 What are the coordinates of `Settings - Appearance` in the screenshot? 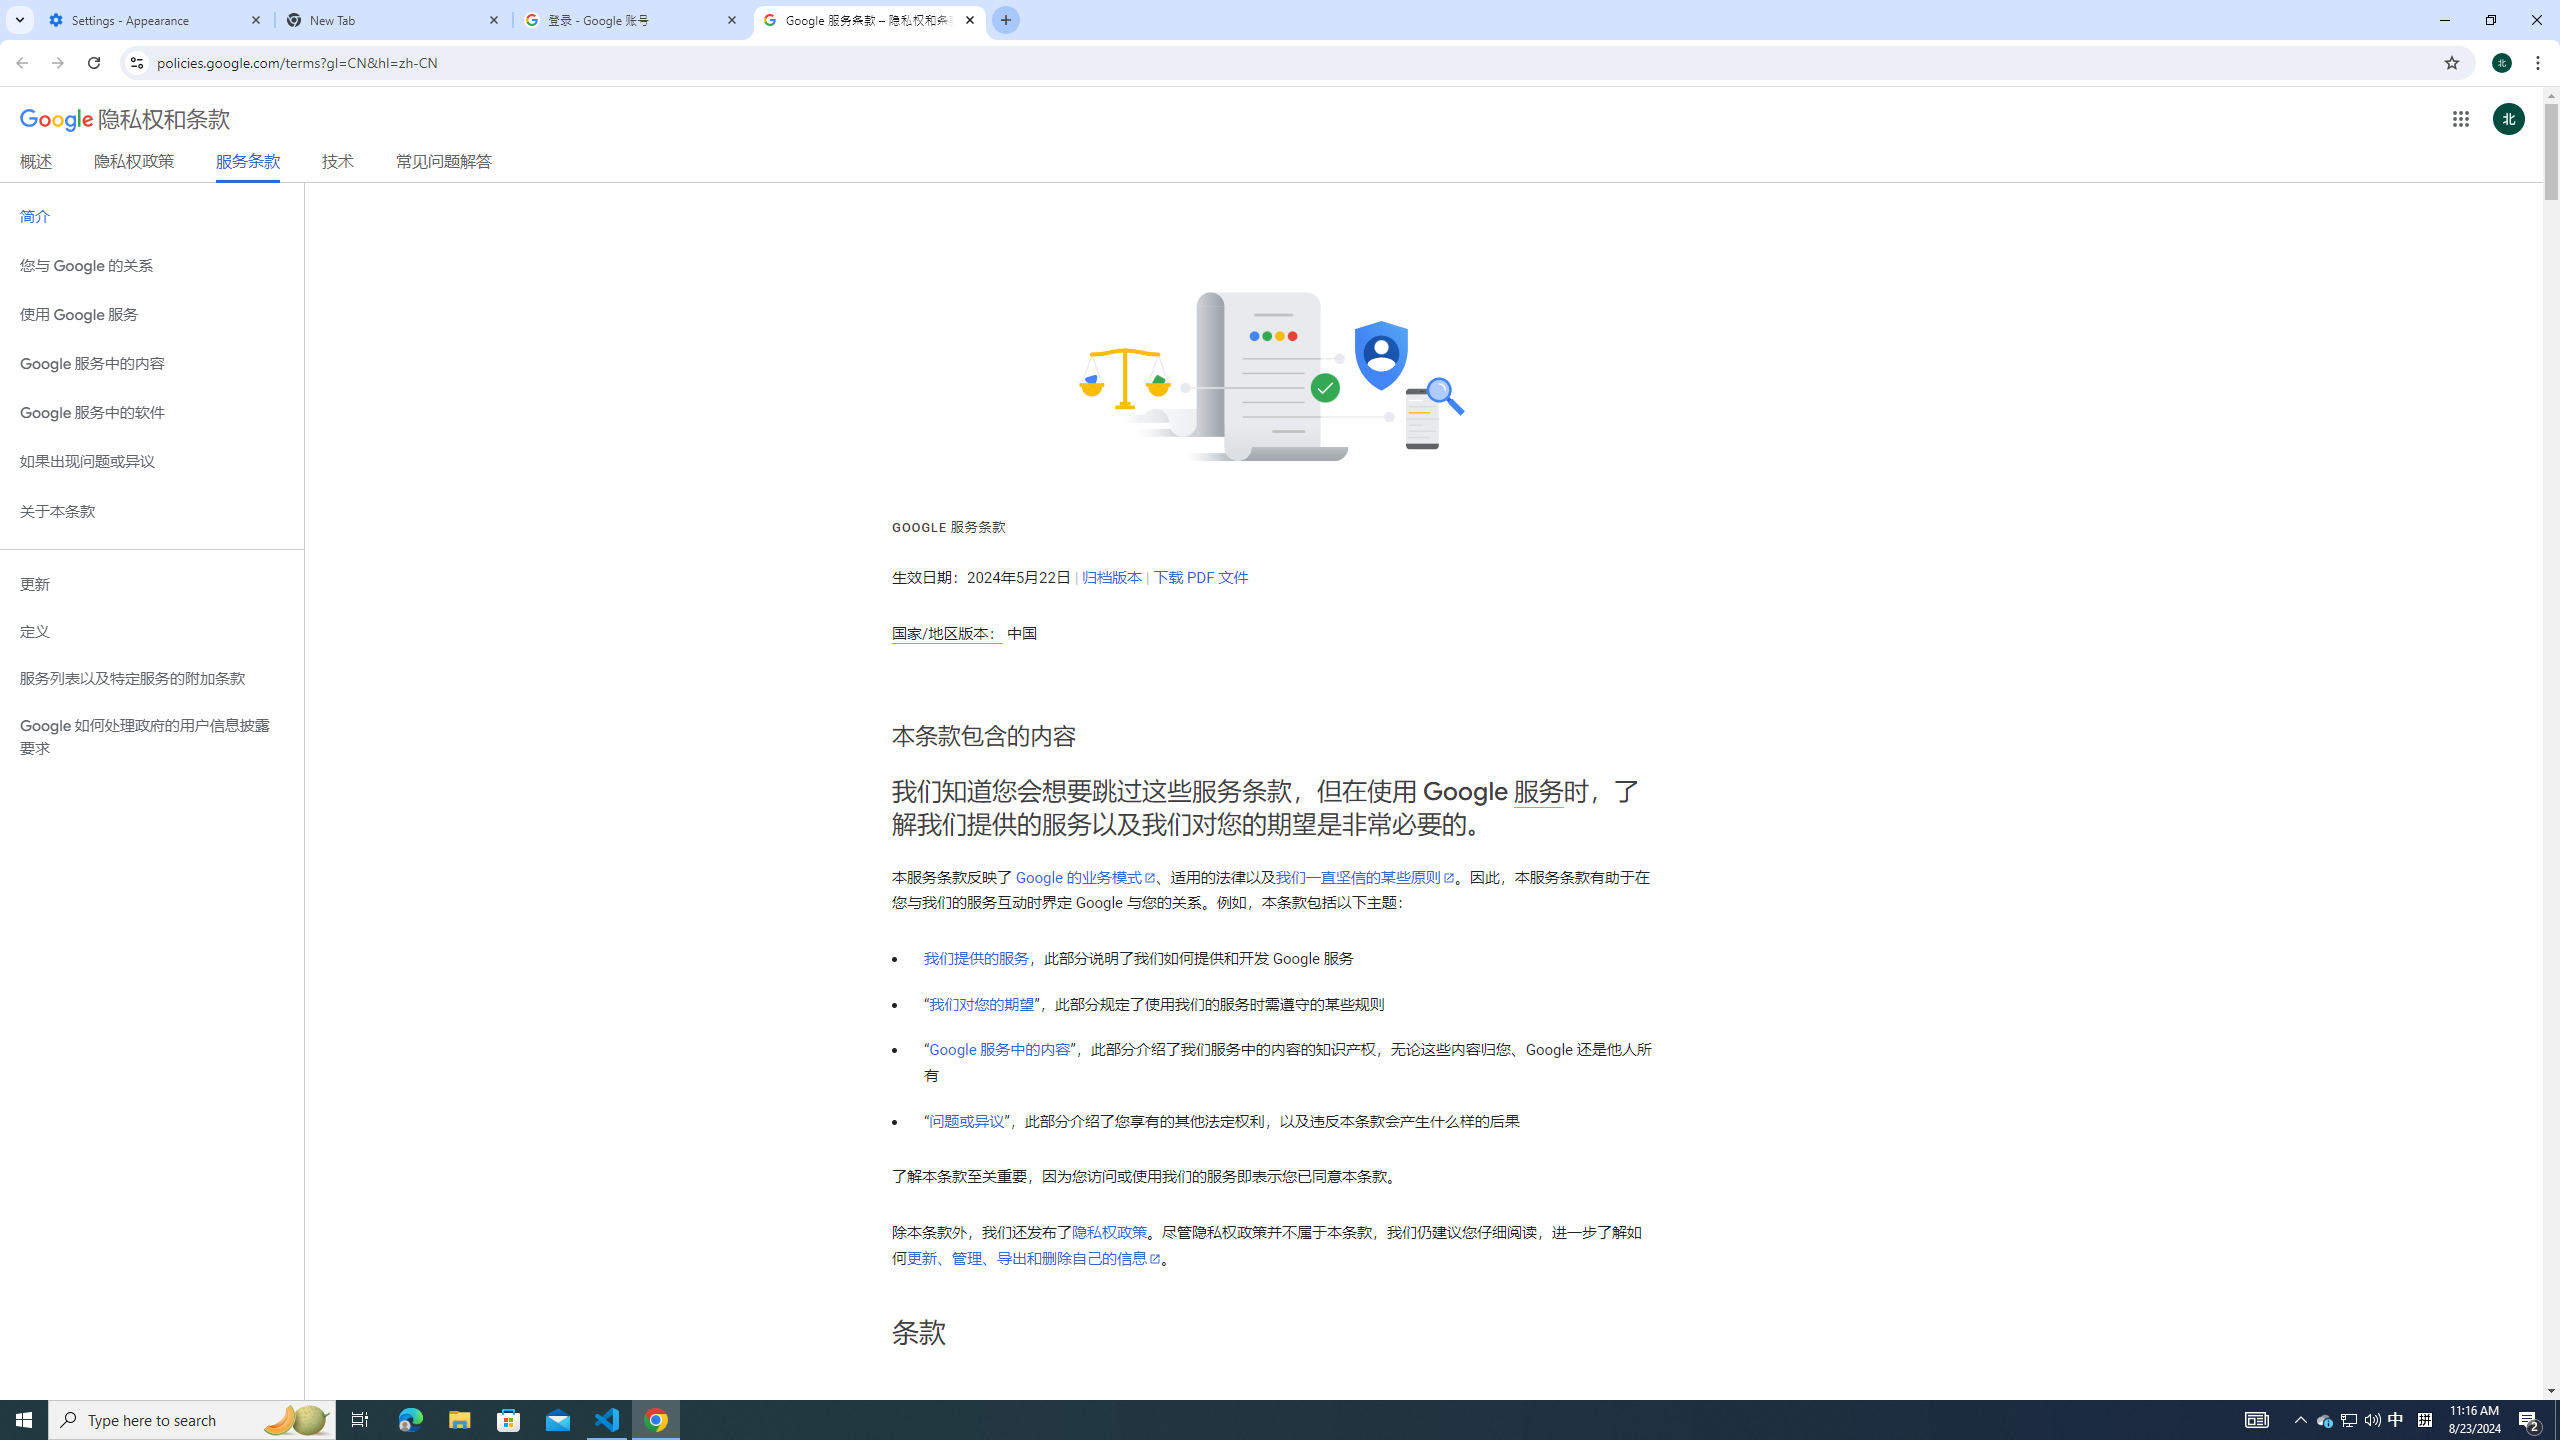 It's located at (156, 20).